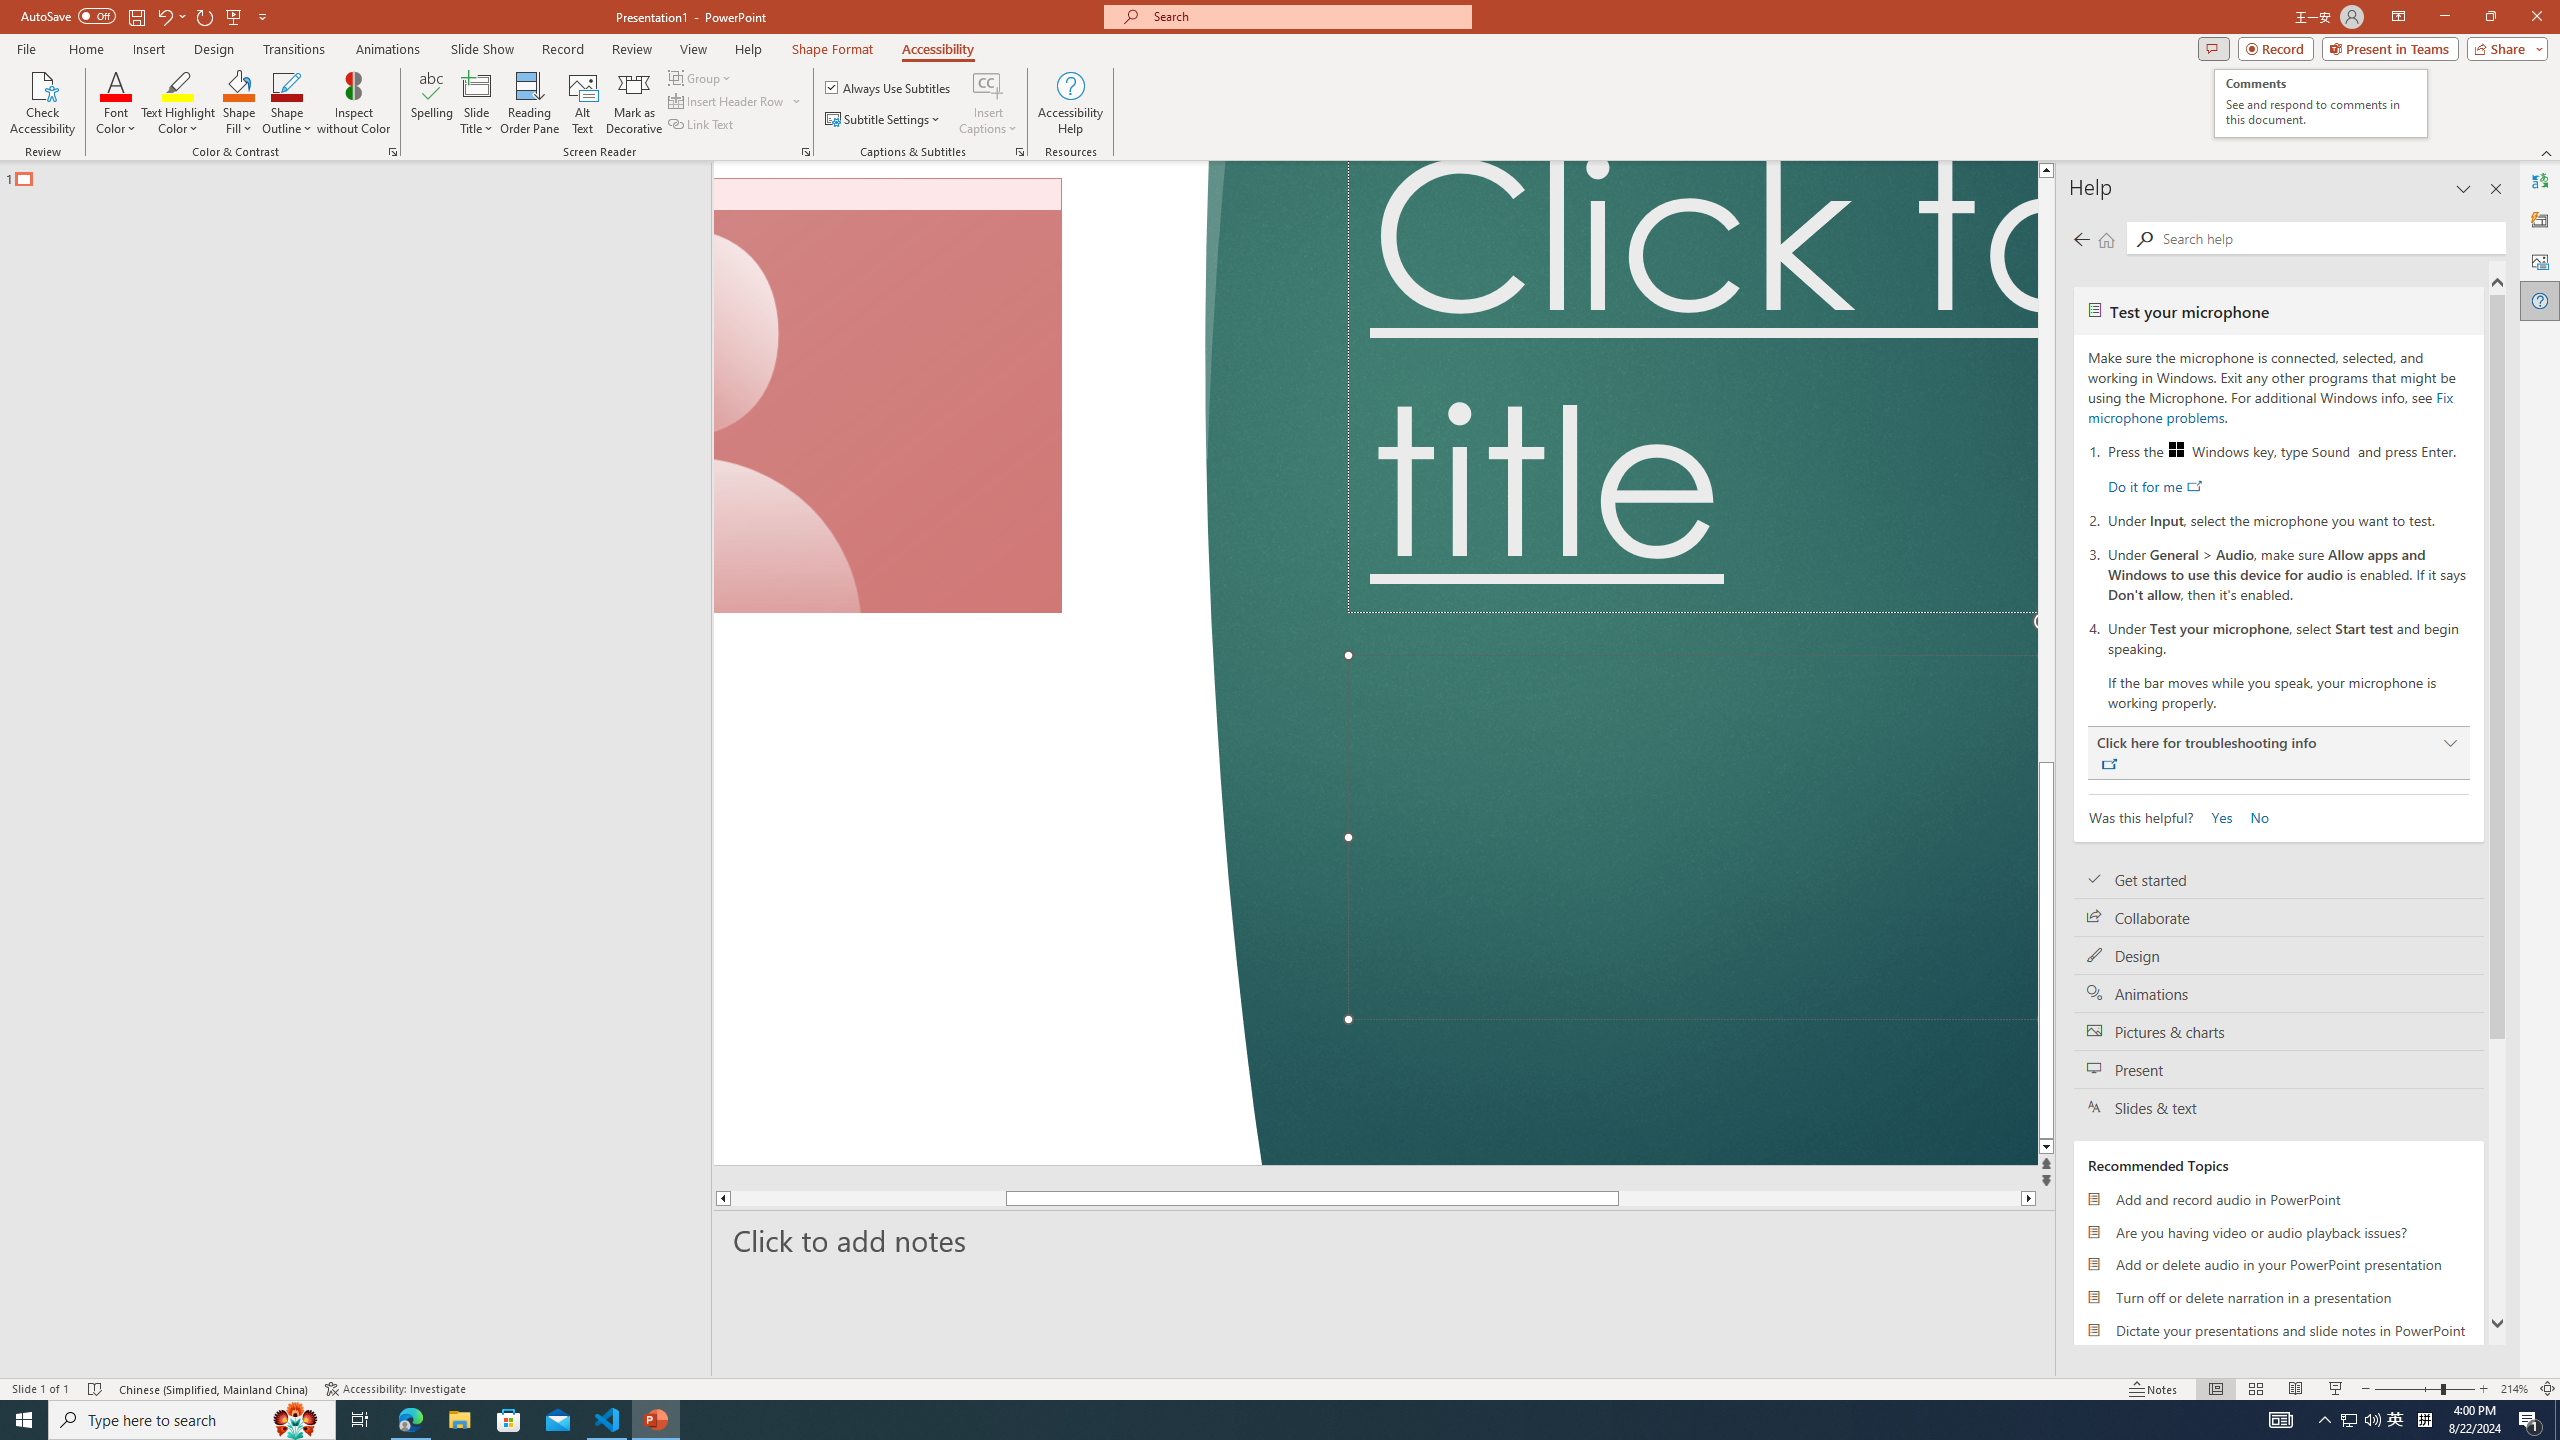 The width and height of the screenshot is (2560, 1440). I want to click on Comments, so click(2214, 48).